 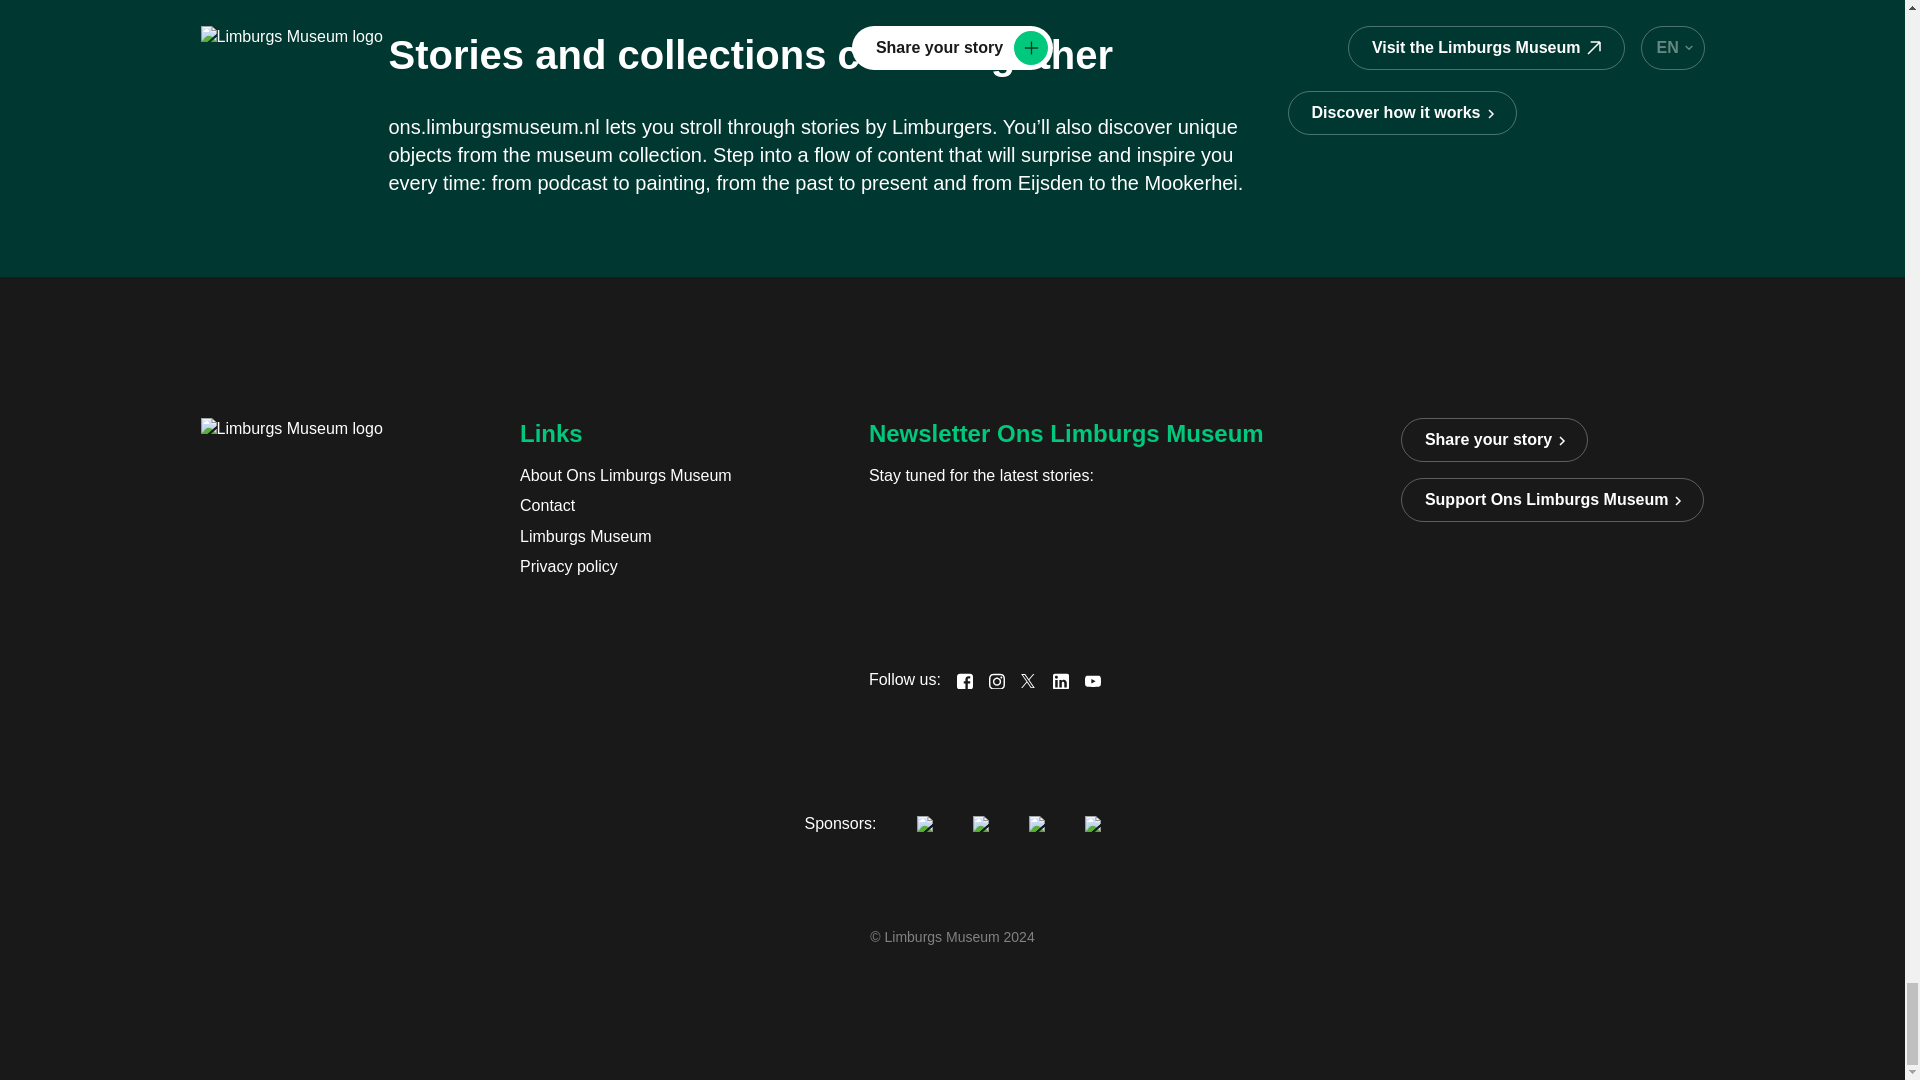 What do you see at coordinates (626, 506) in the screenshot?
I see `Contact` at bounding box center [626, 506].